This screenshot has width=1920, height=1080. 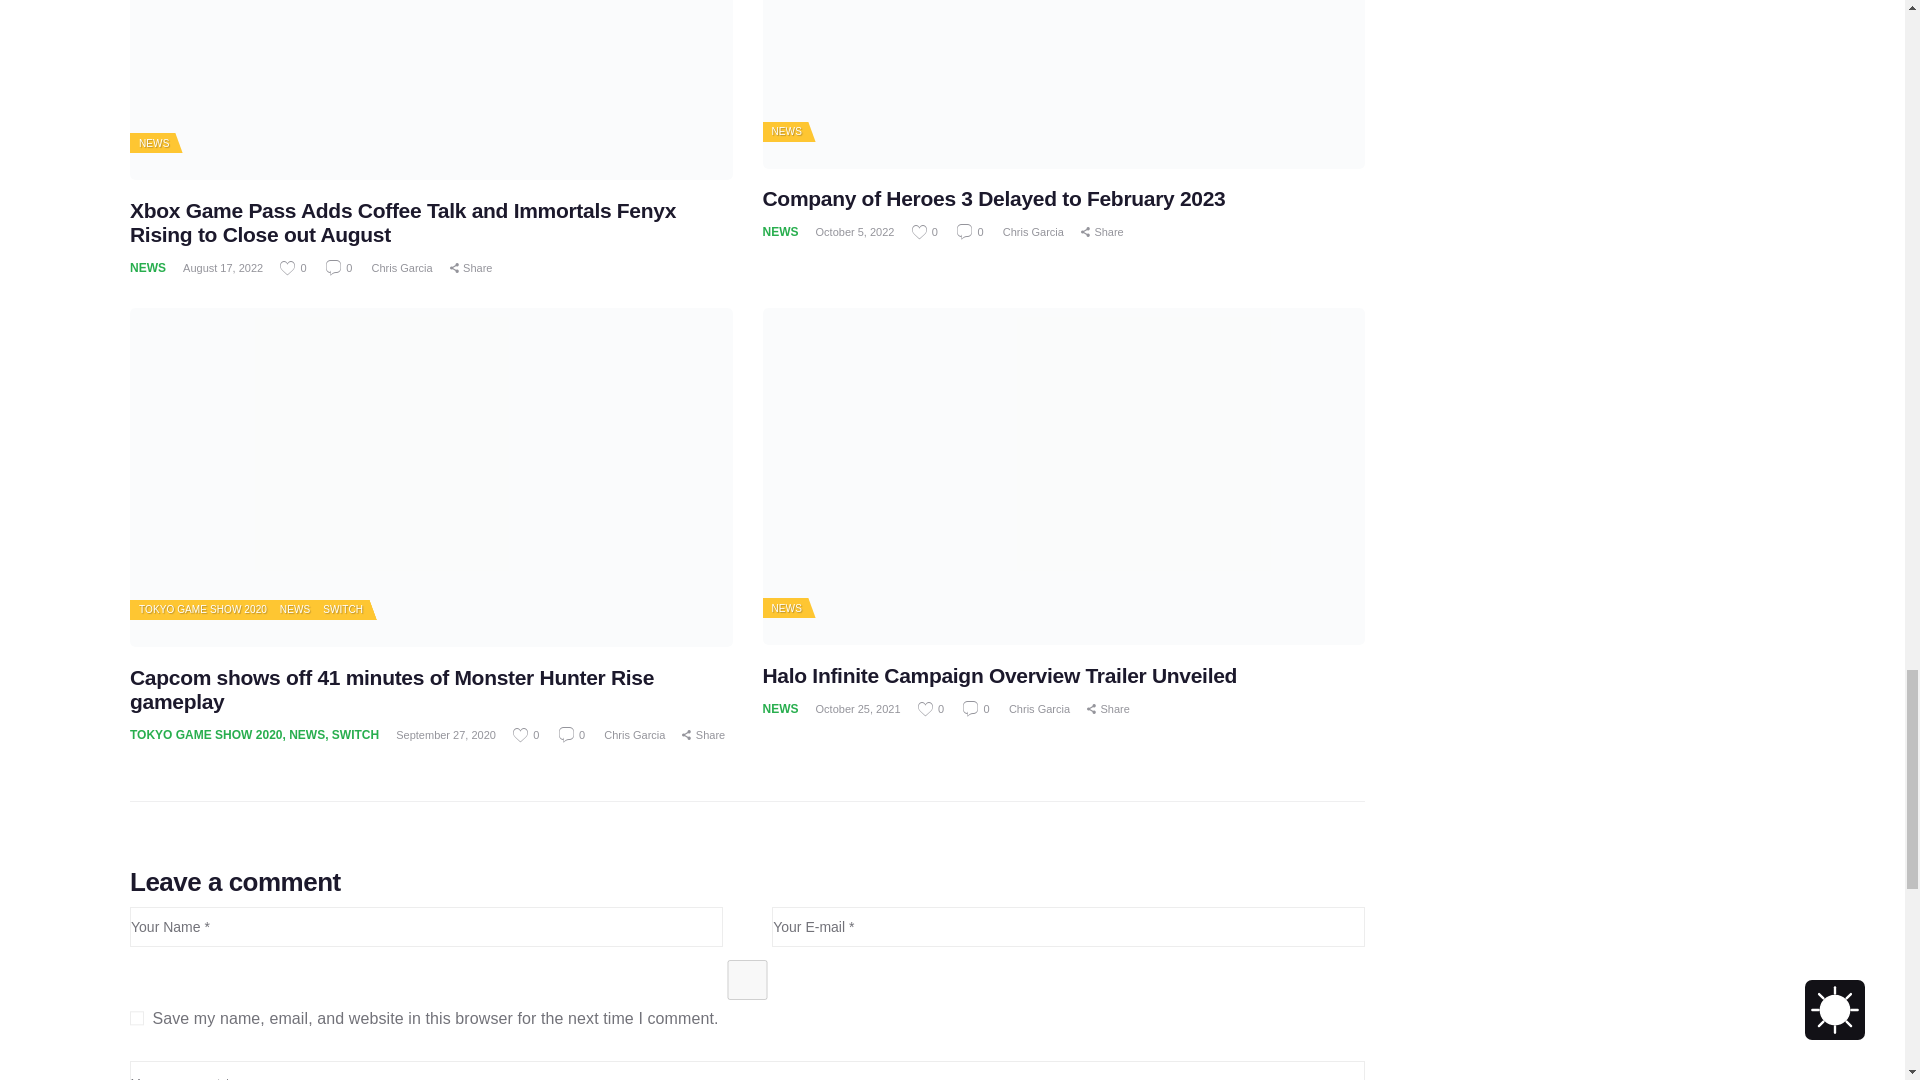 What do you see at coordinates (786, 608) in the screenshot?
I see `View all posts in News` at bounding box center [786, 608].